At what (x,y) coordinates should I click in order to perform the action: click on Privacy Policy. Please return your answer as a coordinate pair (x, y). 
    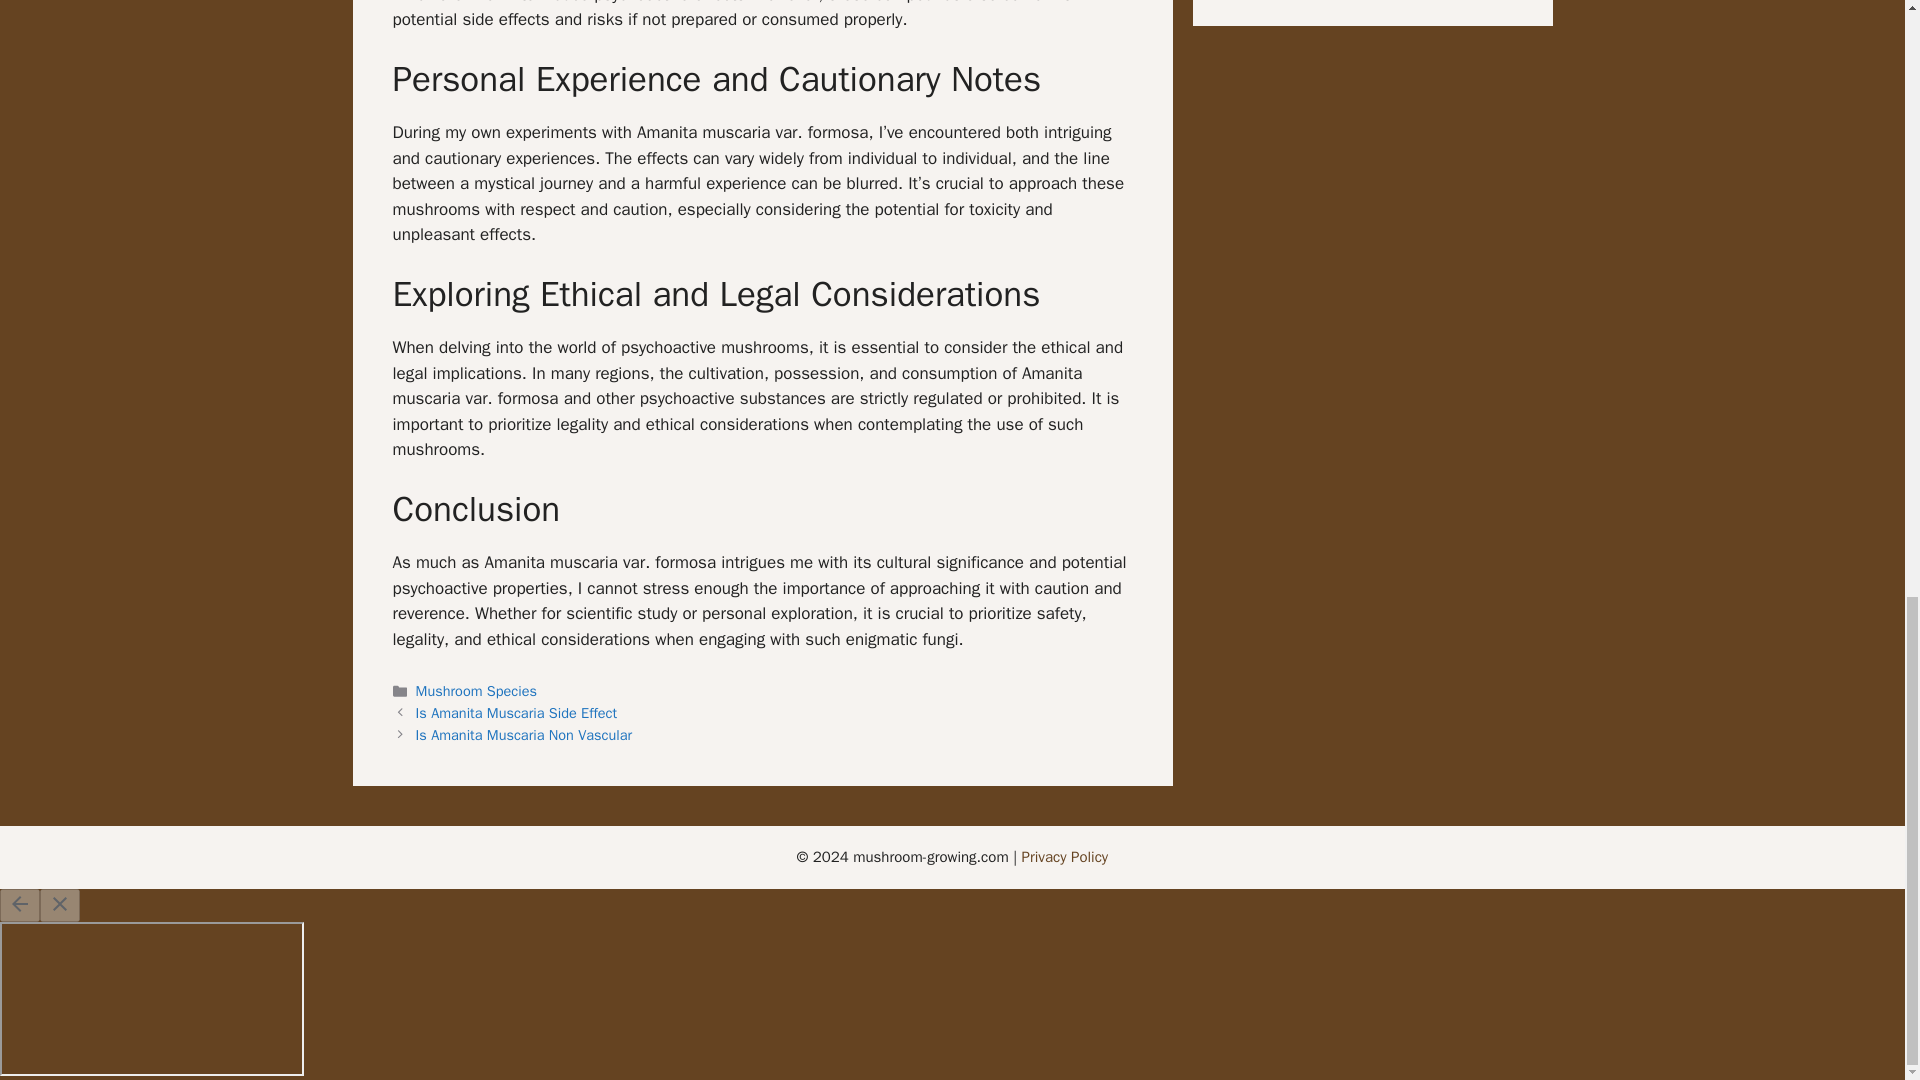
    Looking at the image, I should click on (1065, 856).